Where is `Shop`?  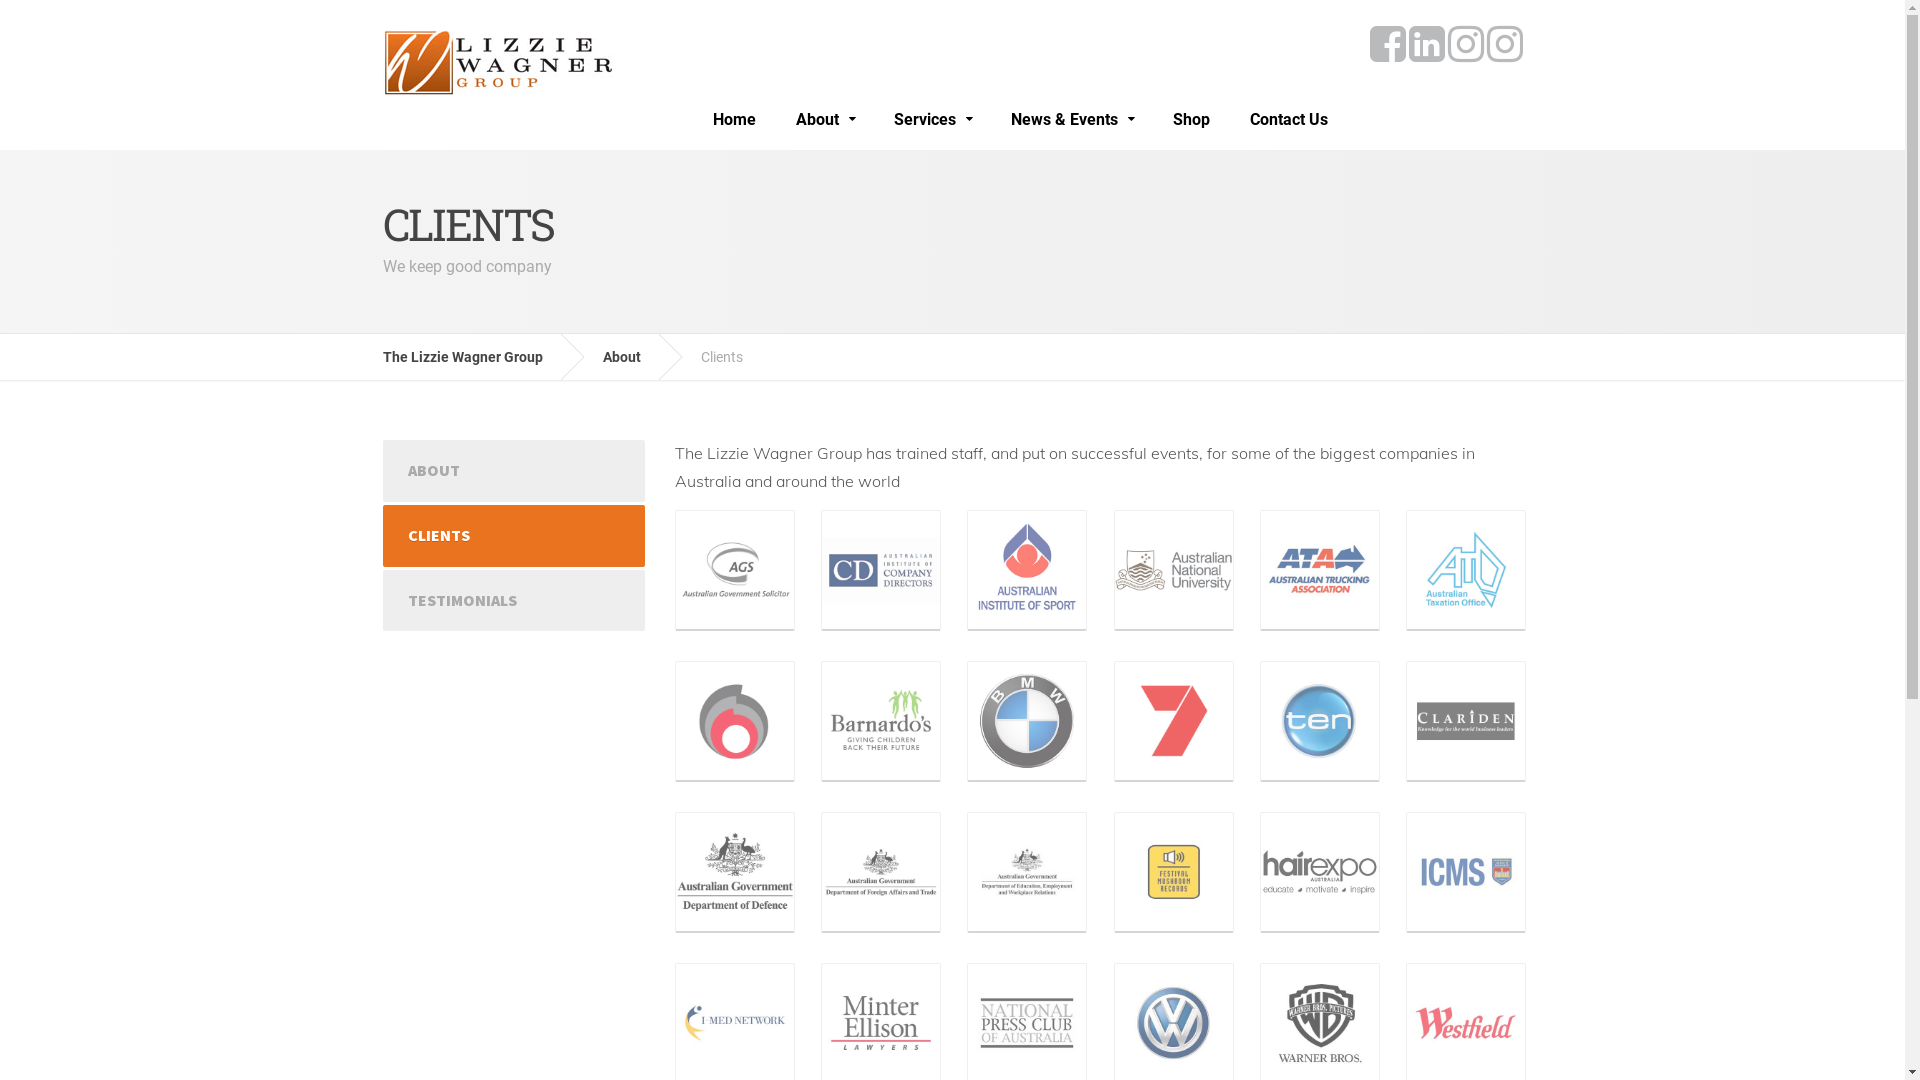
Shop is located at coordinates (1190, 120).